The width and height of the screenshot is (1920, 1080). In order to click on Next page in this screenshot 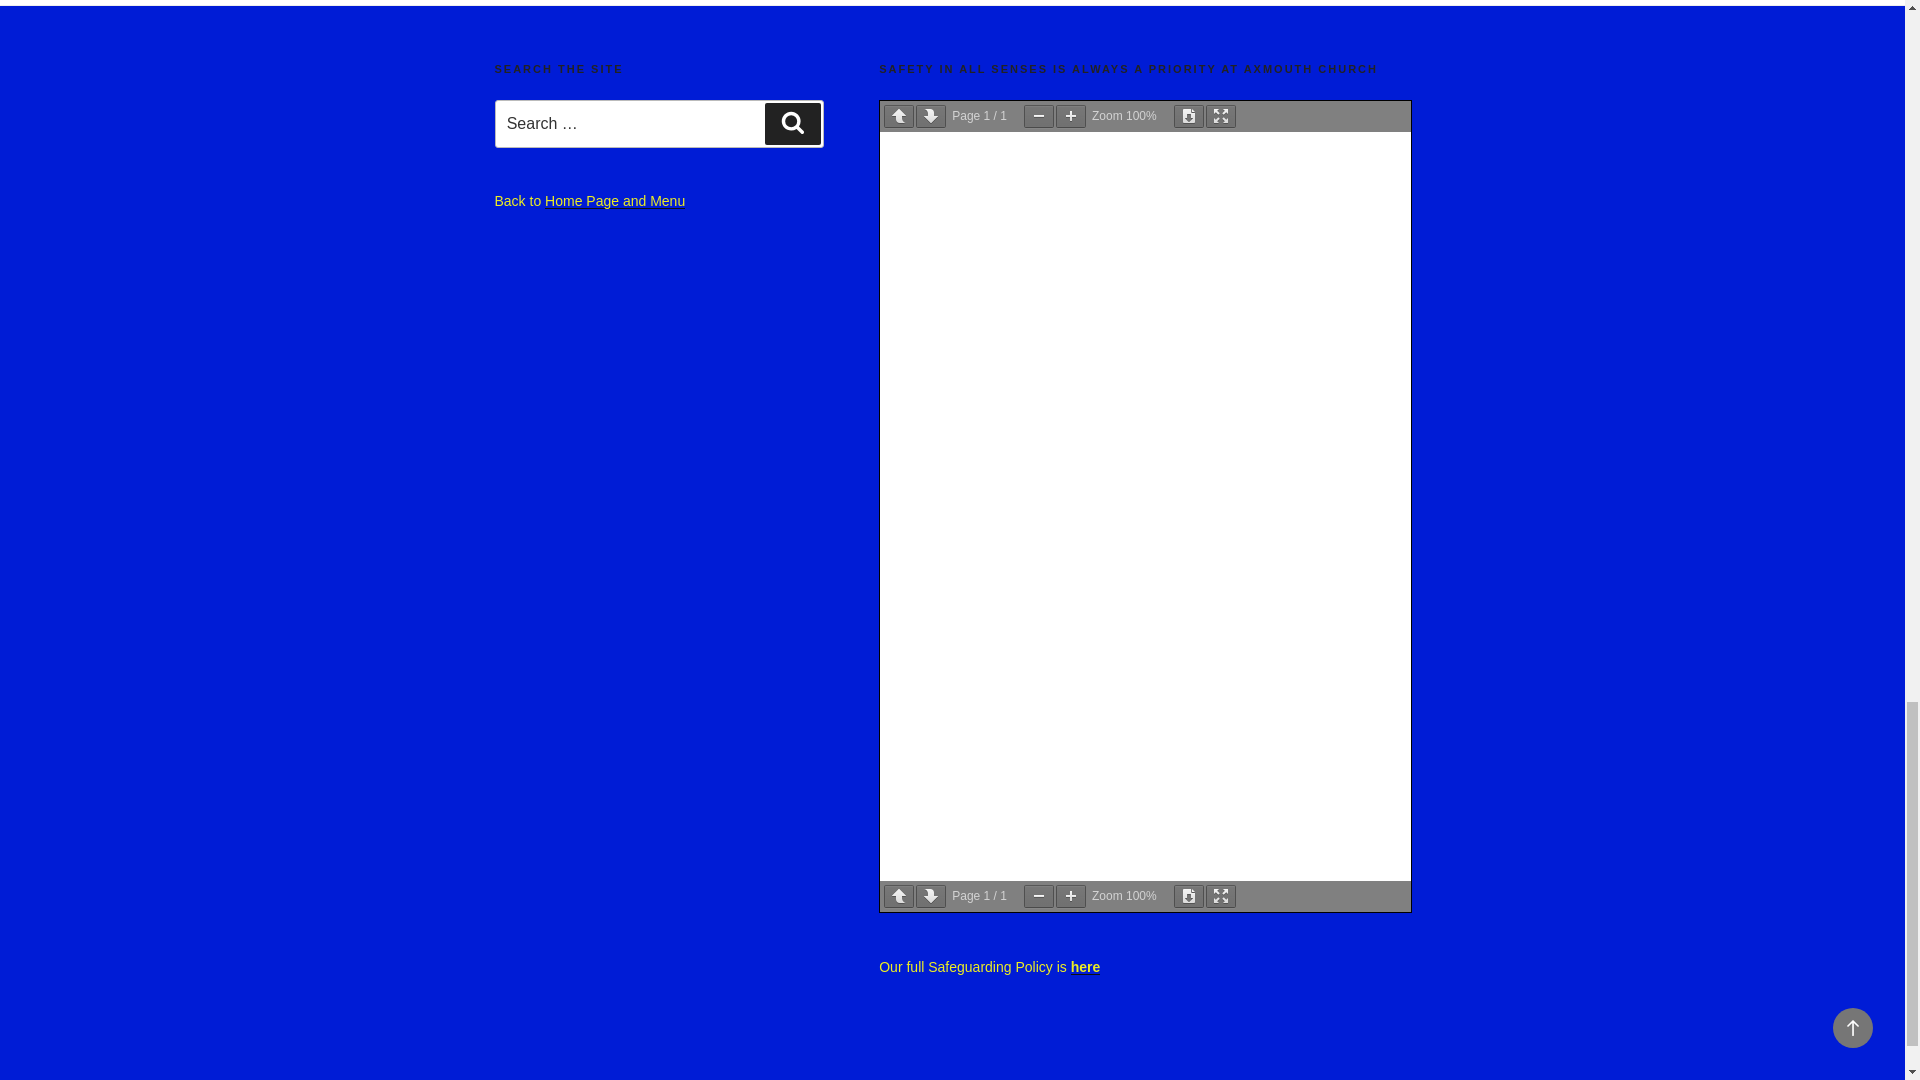, I will do `click(930, 896)`.